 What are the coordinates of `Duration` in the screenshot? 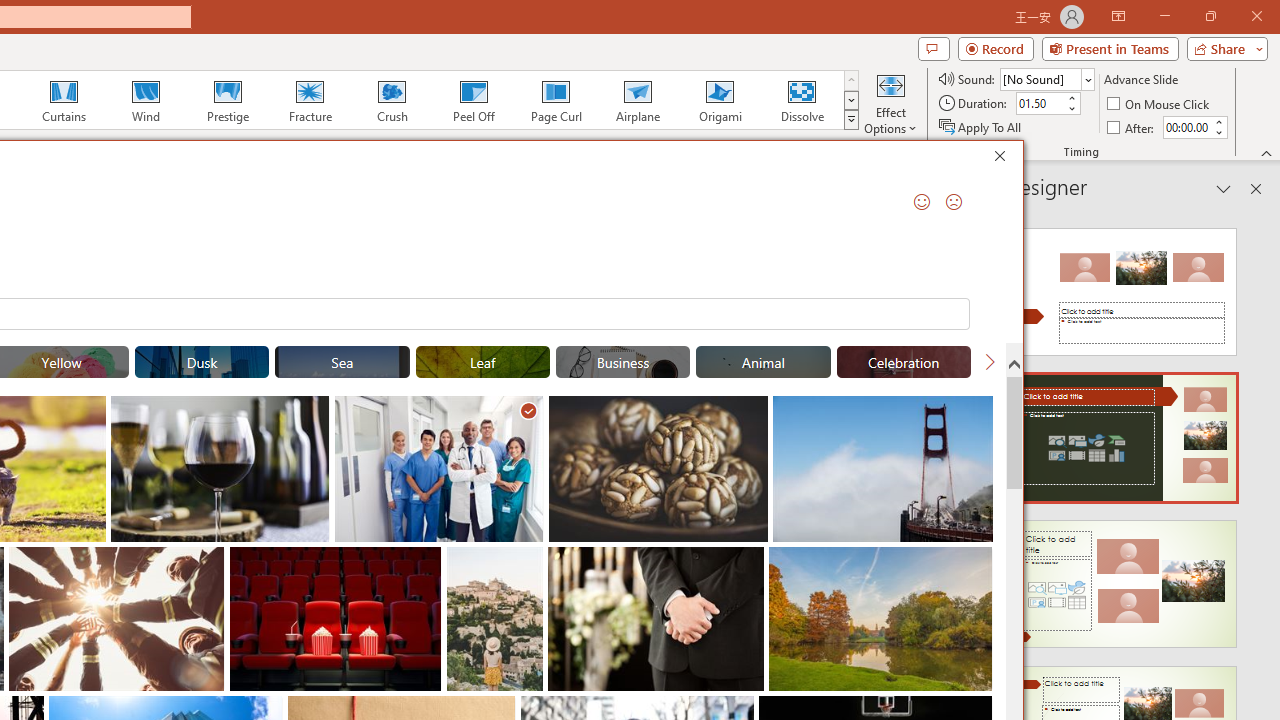 It's located at (1040, 104).